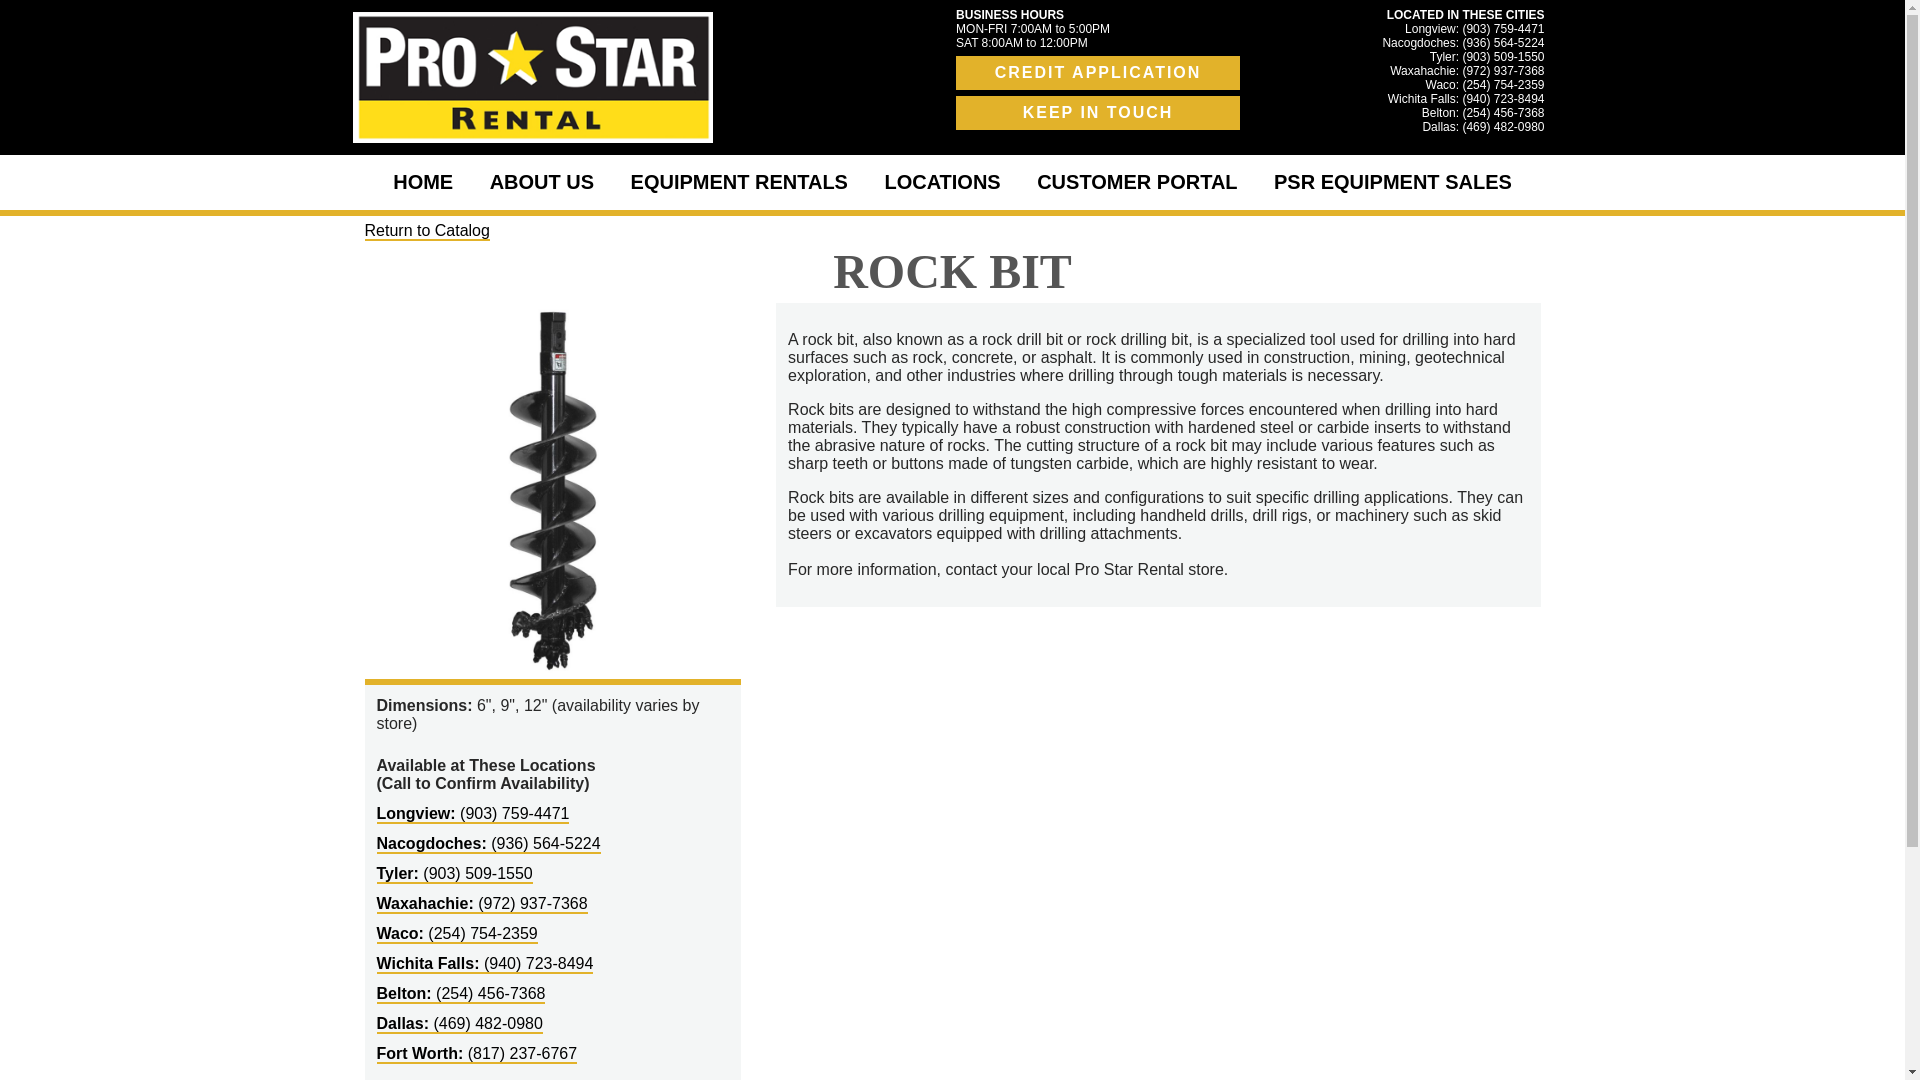 The image size is (1920, 1080). Describe the element at coordinates (941, 182) in the screenshot. I see `LOCATIONS` at that location.